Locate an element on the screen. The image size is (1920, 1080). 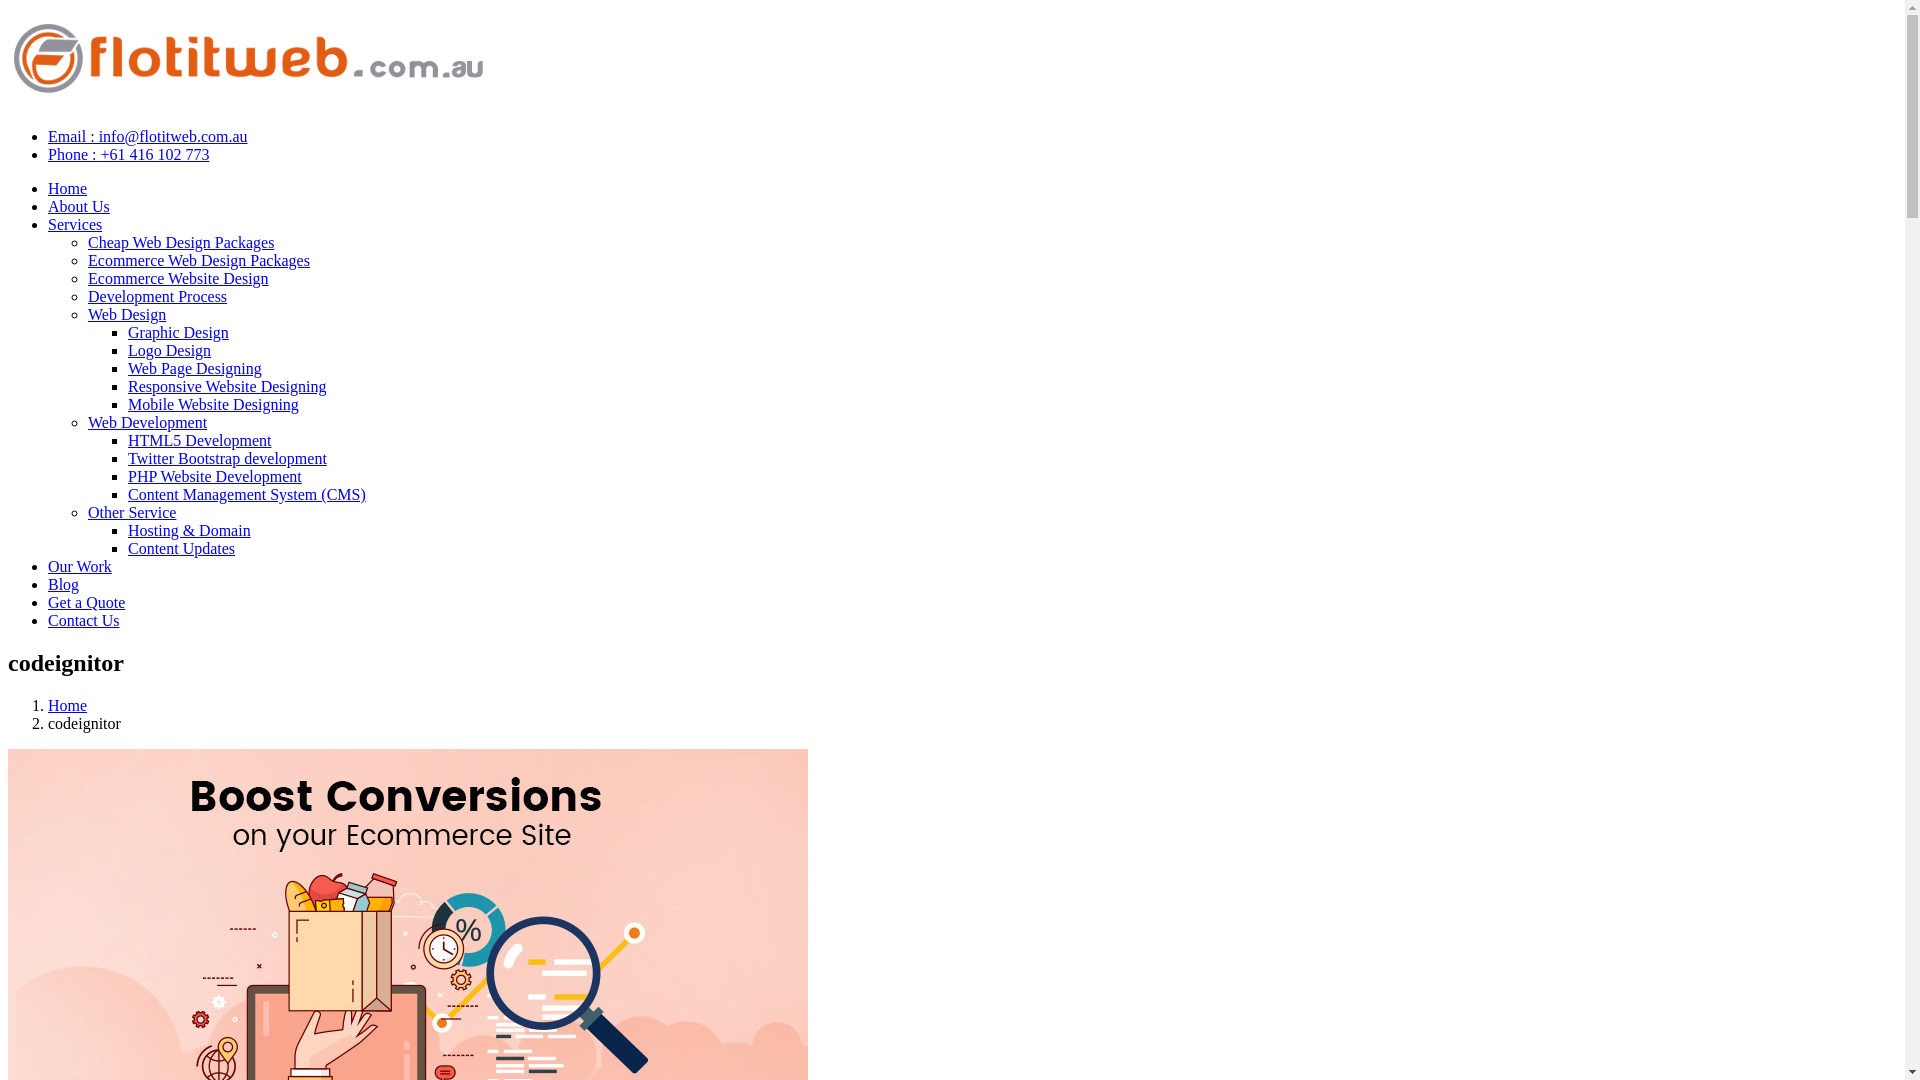
Other Service is located at coordinates (132, 512).